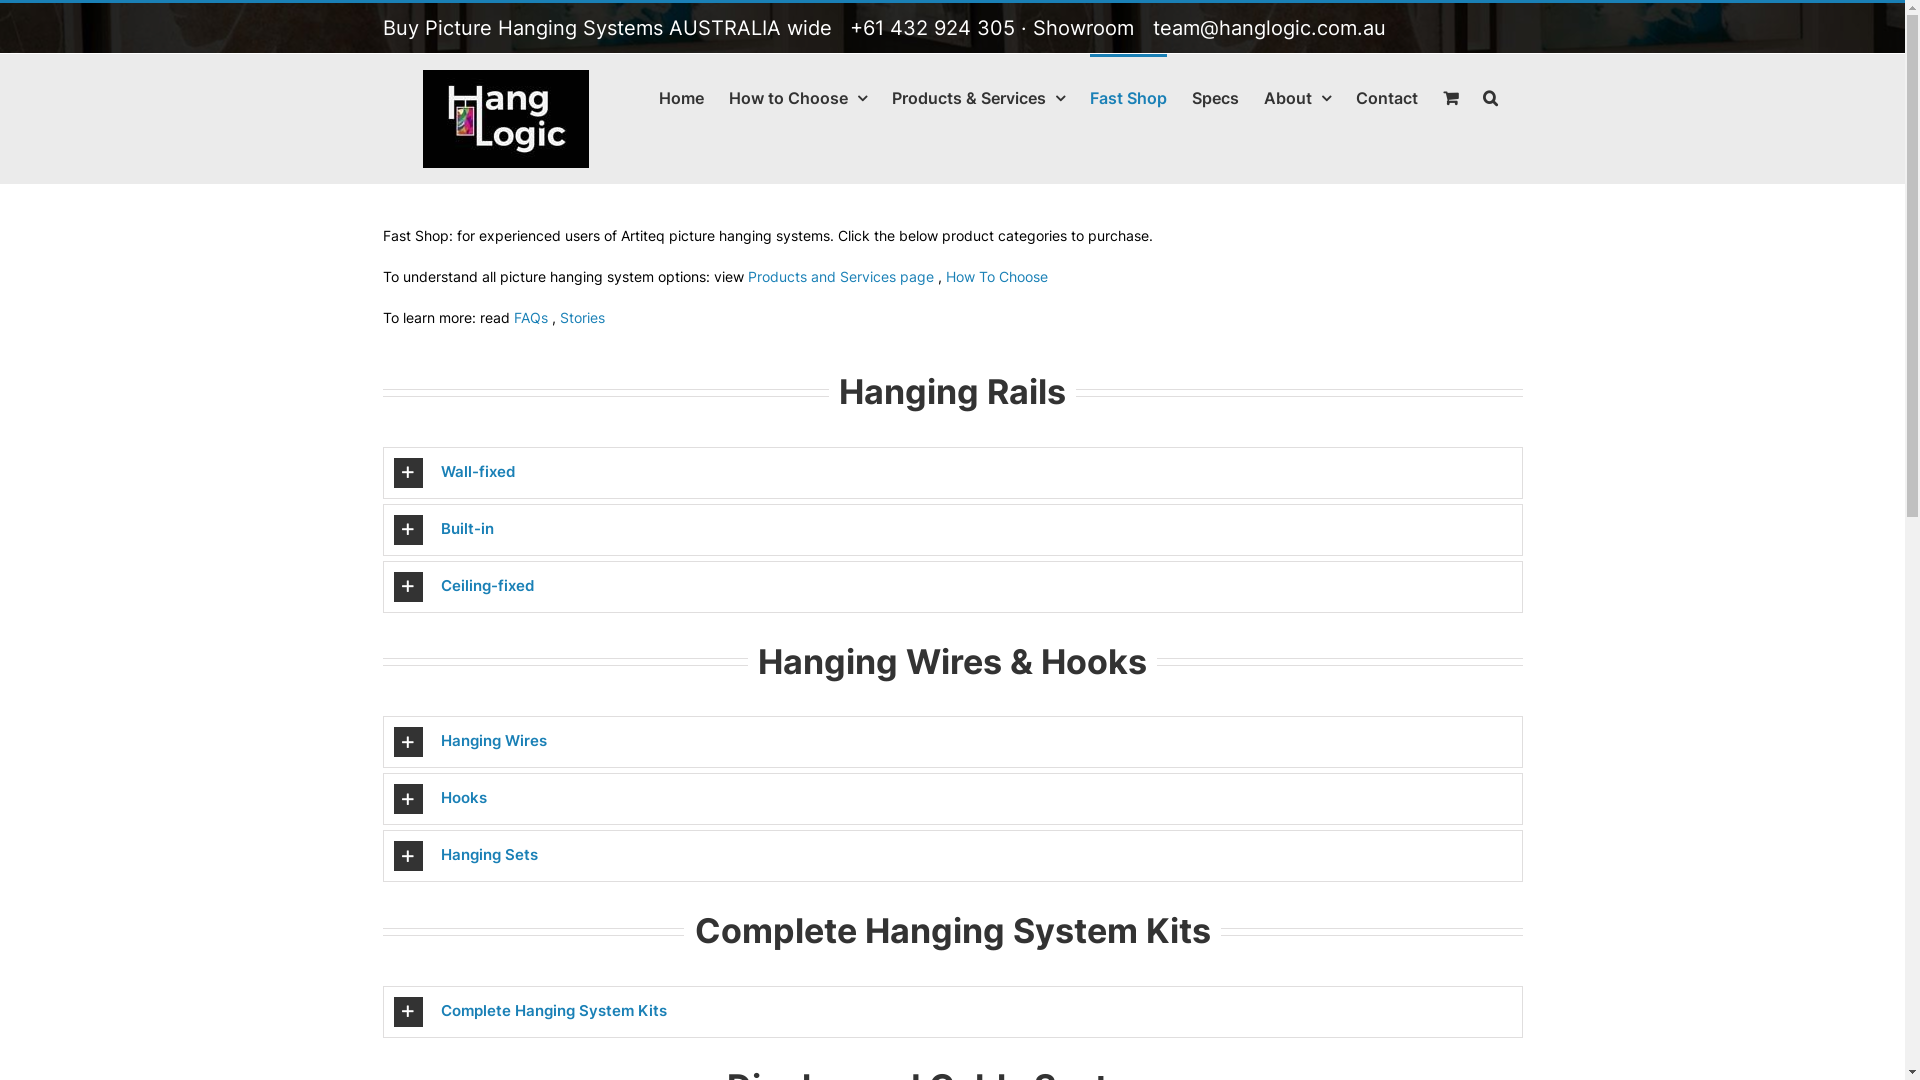  What do you see at coordinates (953, 856) in the screenshot?
I see `Hanging Sets` at bounding box center [953, 856].